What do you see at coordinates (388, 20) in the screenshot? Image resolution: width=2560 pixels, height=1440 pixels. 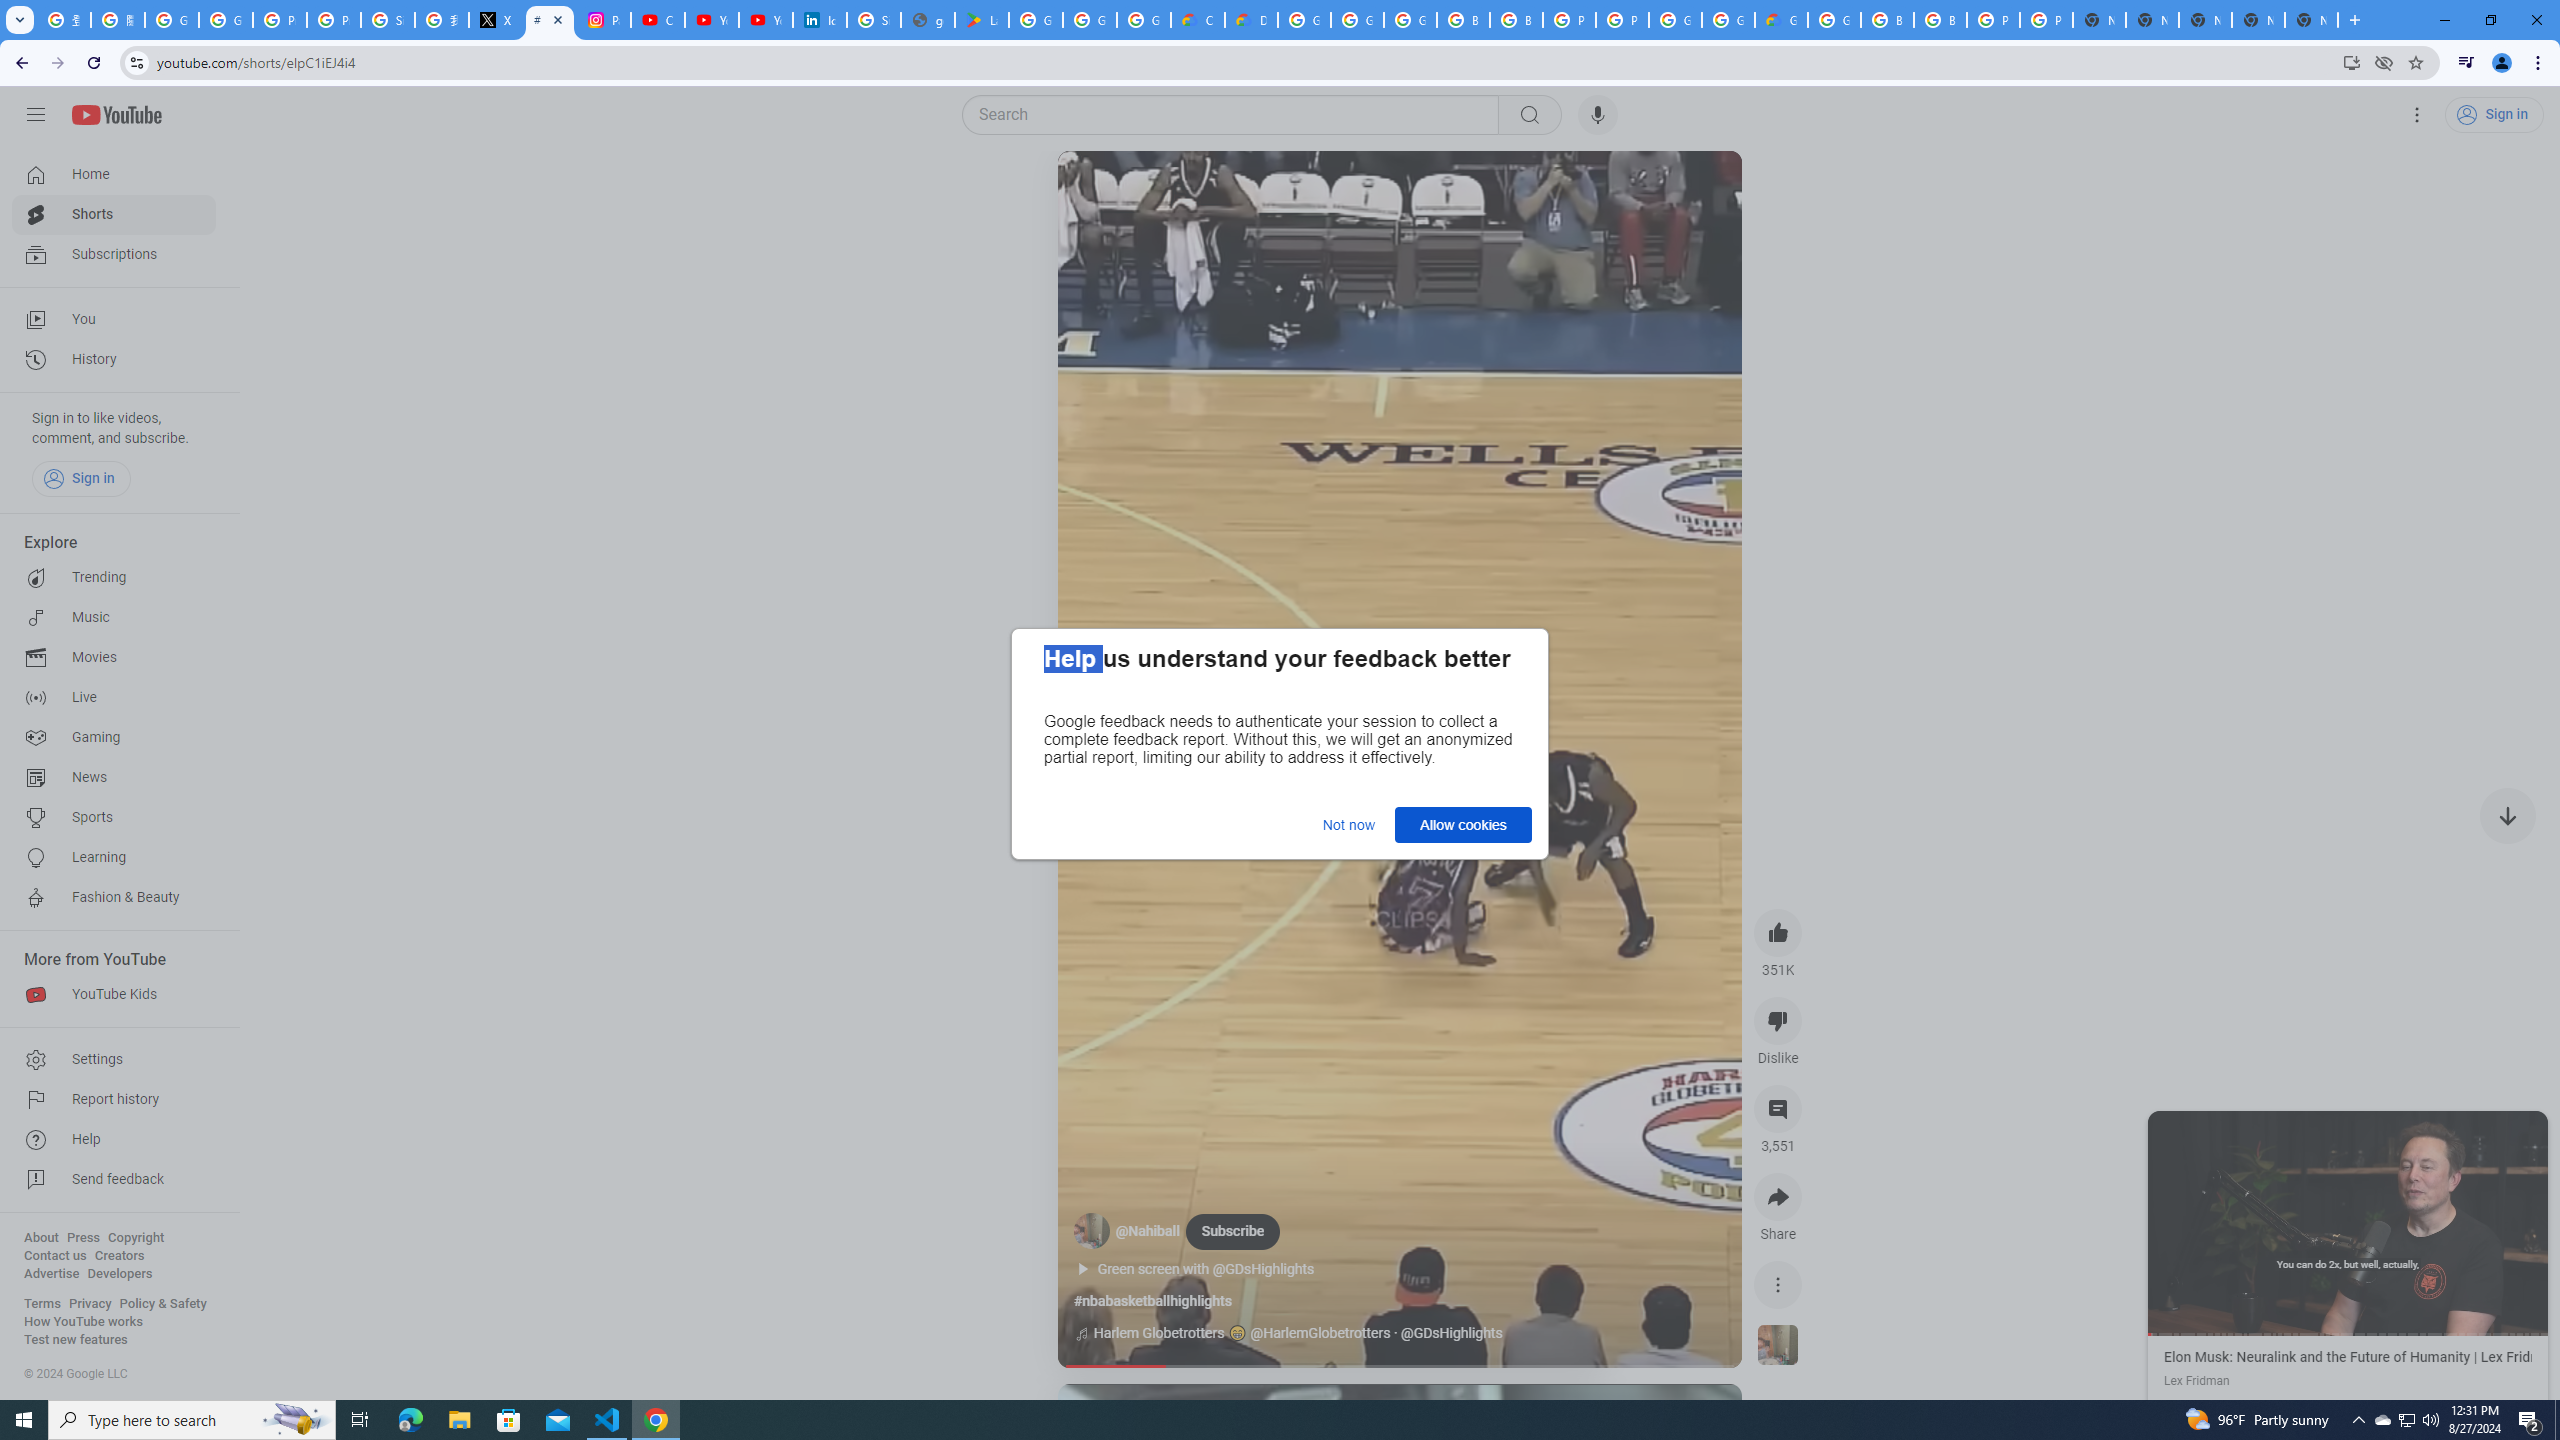 I see `Sign in - Google Accounts` at bounding box center [388, 20].